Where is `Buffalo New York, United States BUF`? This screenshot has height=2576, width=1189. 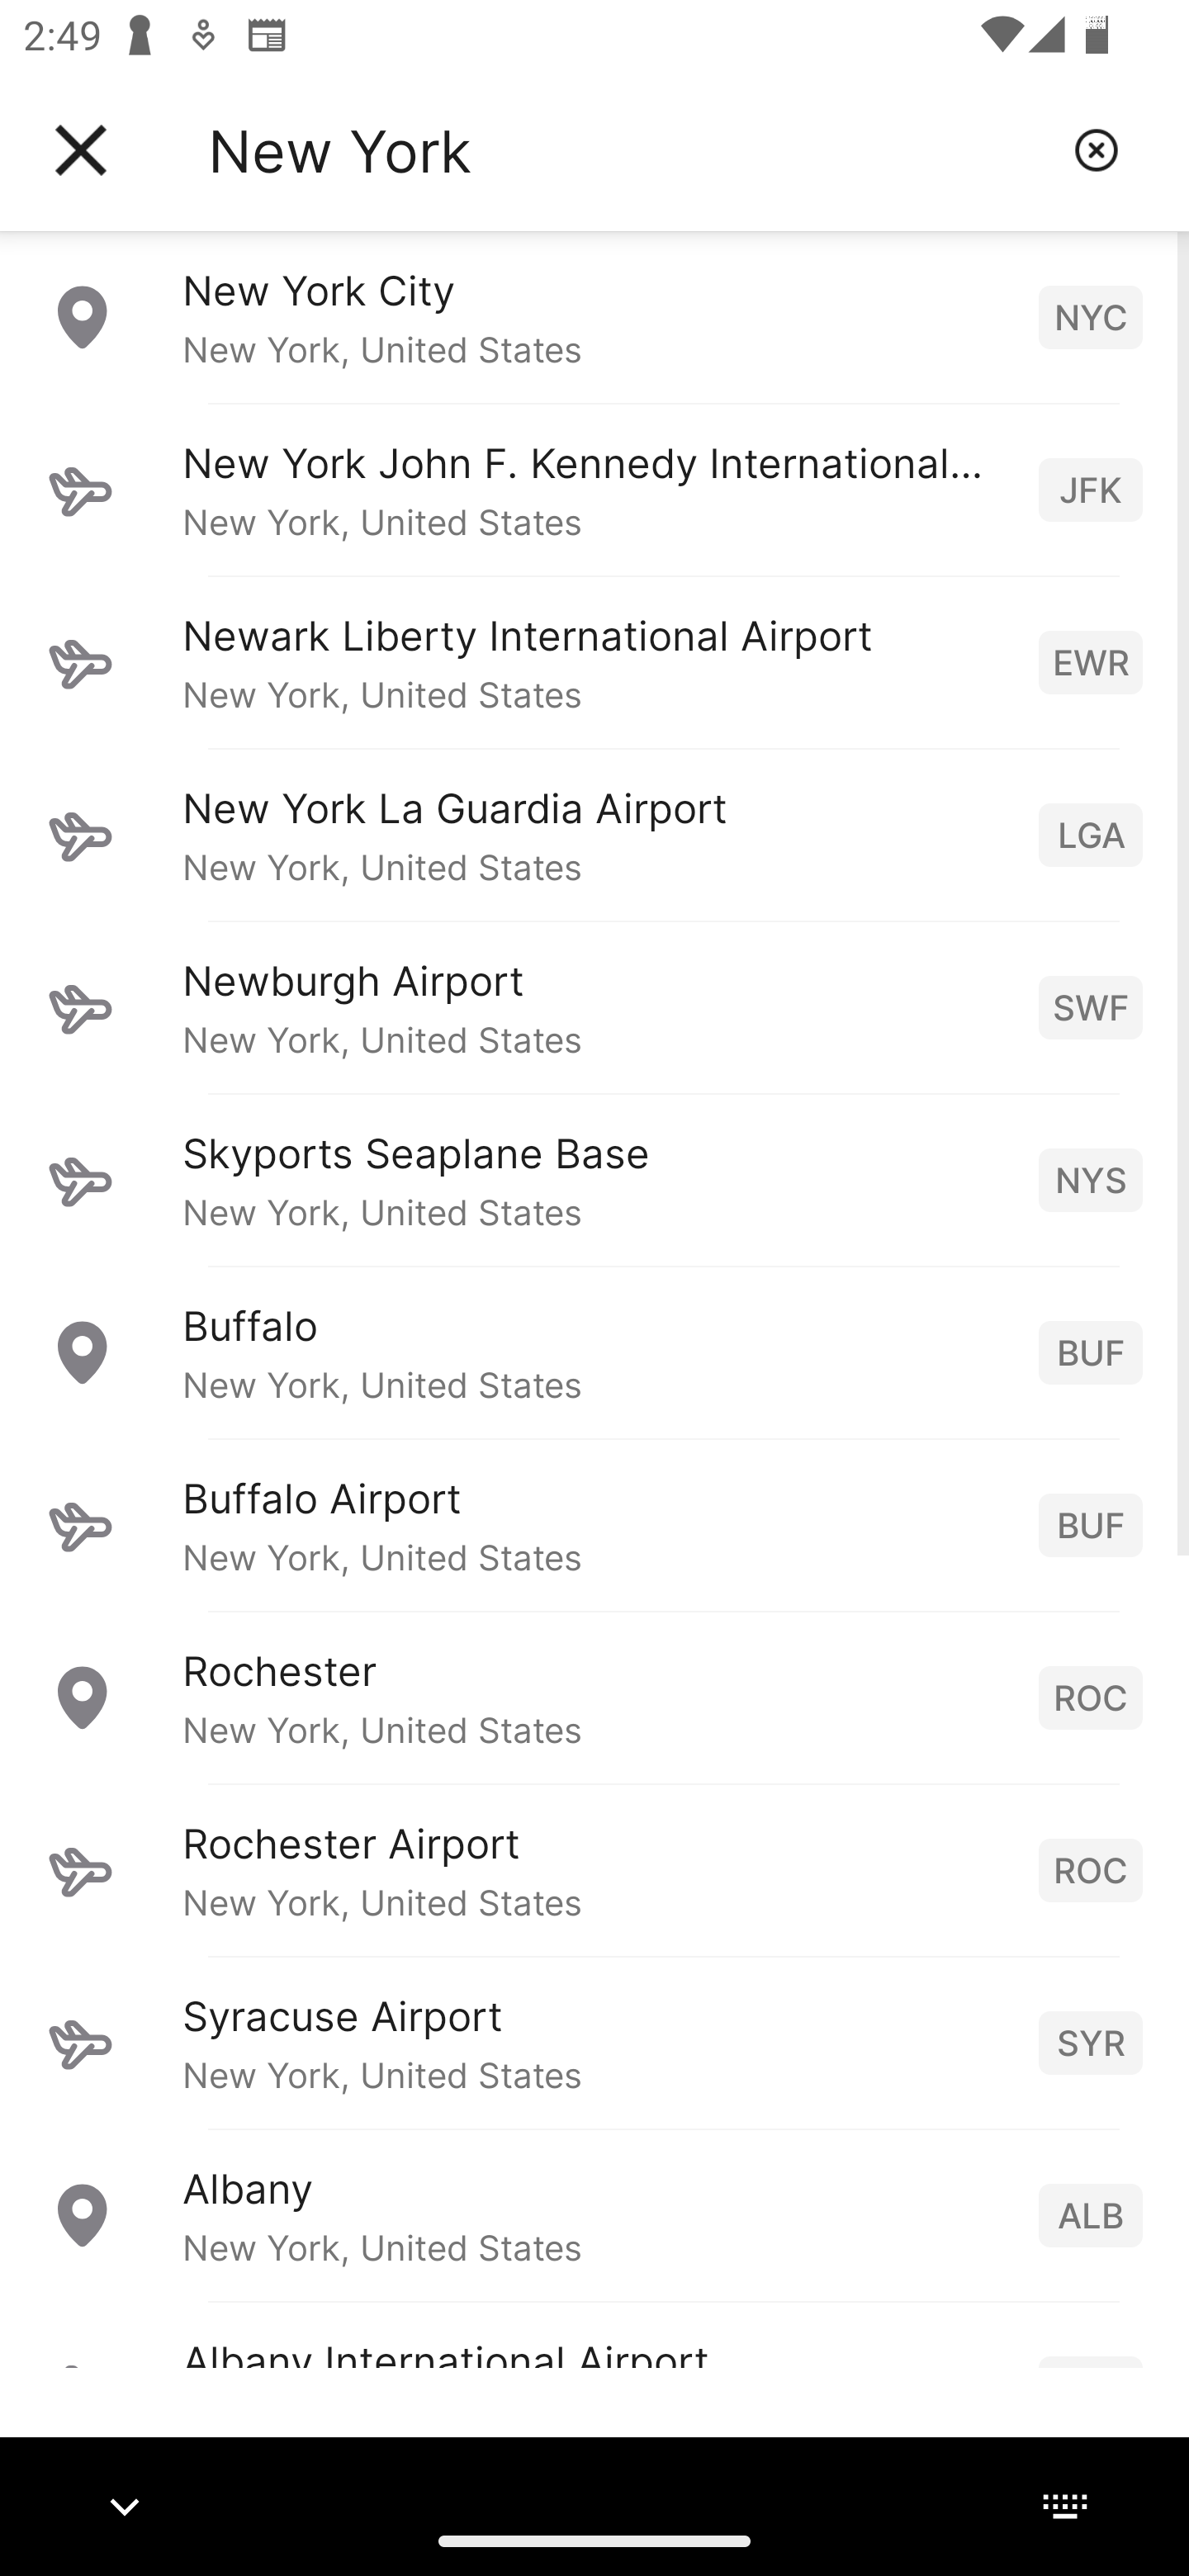 Buffalo New York, United States BUF is located at coordinates (594, 1352).